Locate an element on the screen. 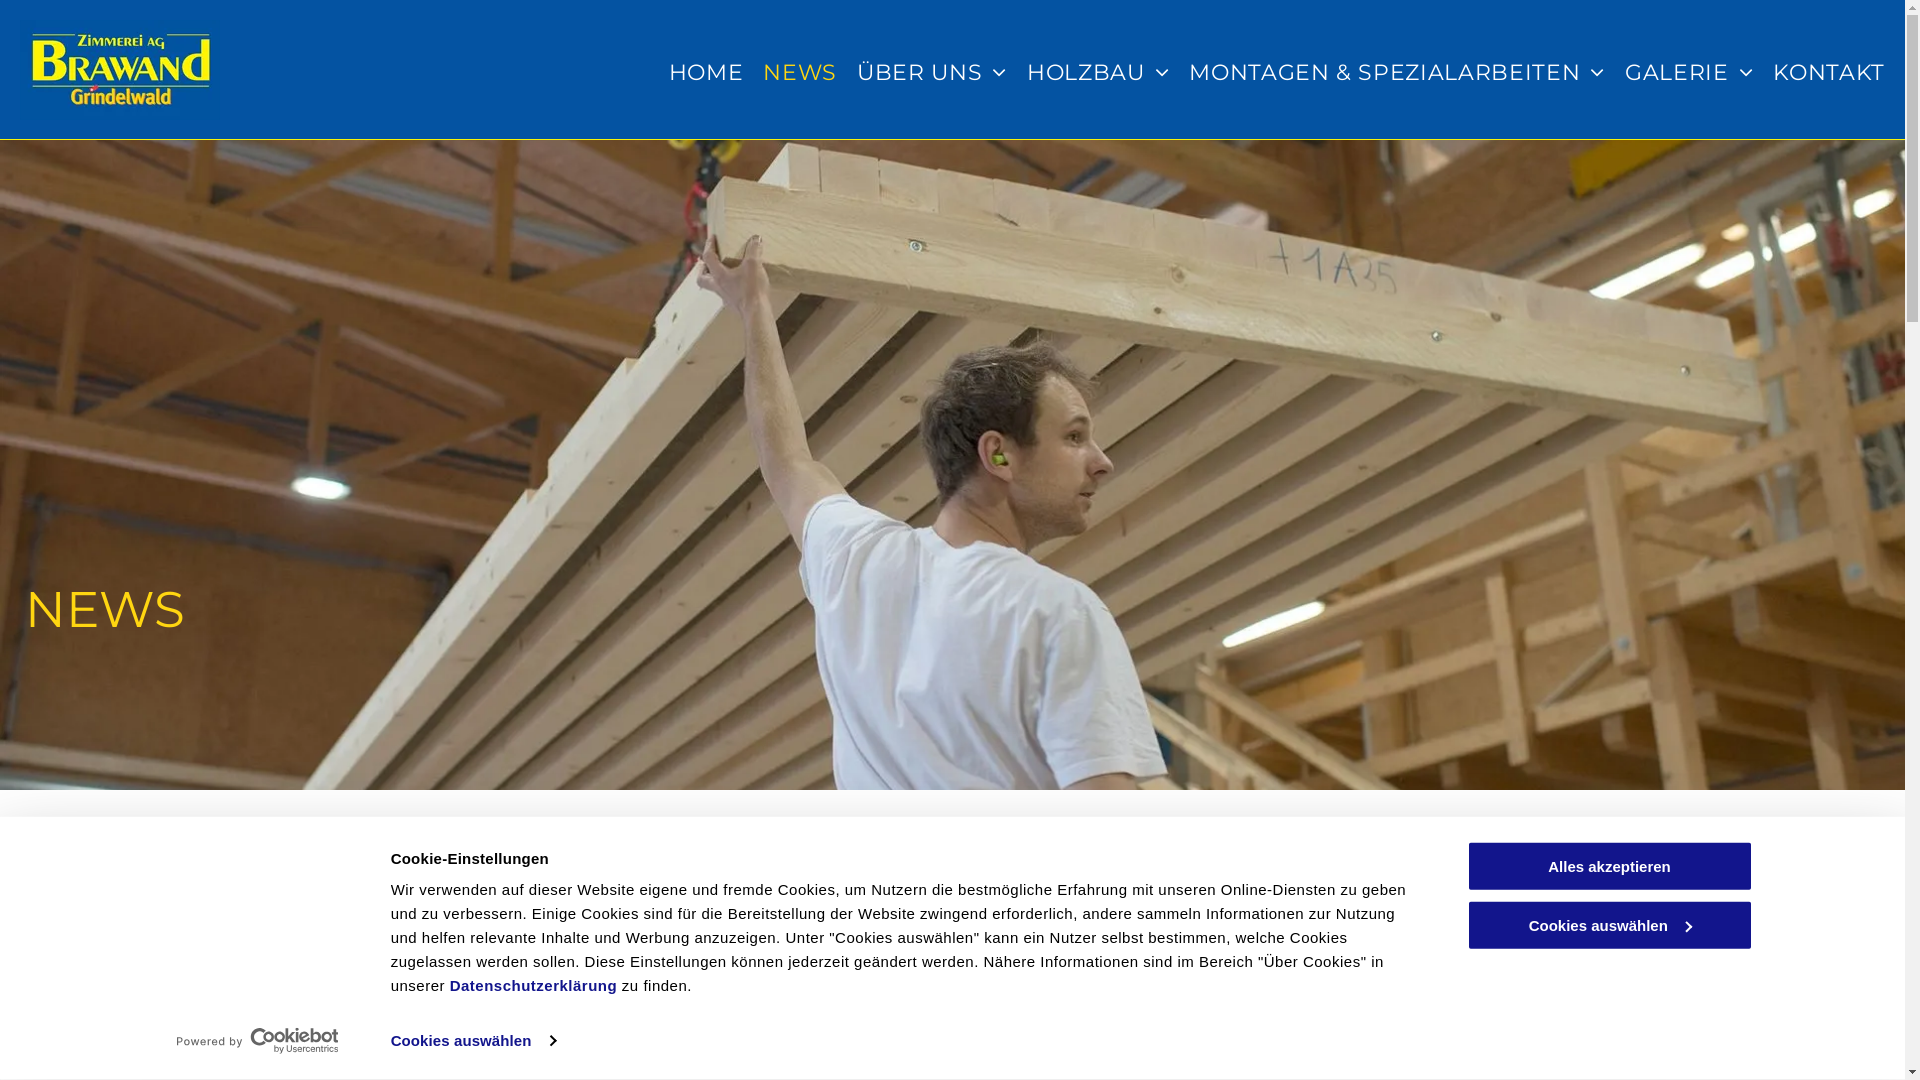 This screenshot has height=1080, width=1920. GALERIE is located at coordinates (1689, 73).